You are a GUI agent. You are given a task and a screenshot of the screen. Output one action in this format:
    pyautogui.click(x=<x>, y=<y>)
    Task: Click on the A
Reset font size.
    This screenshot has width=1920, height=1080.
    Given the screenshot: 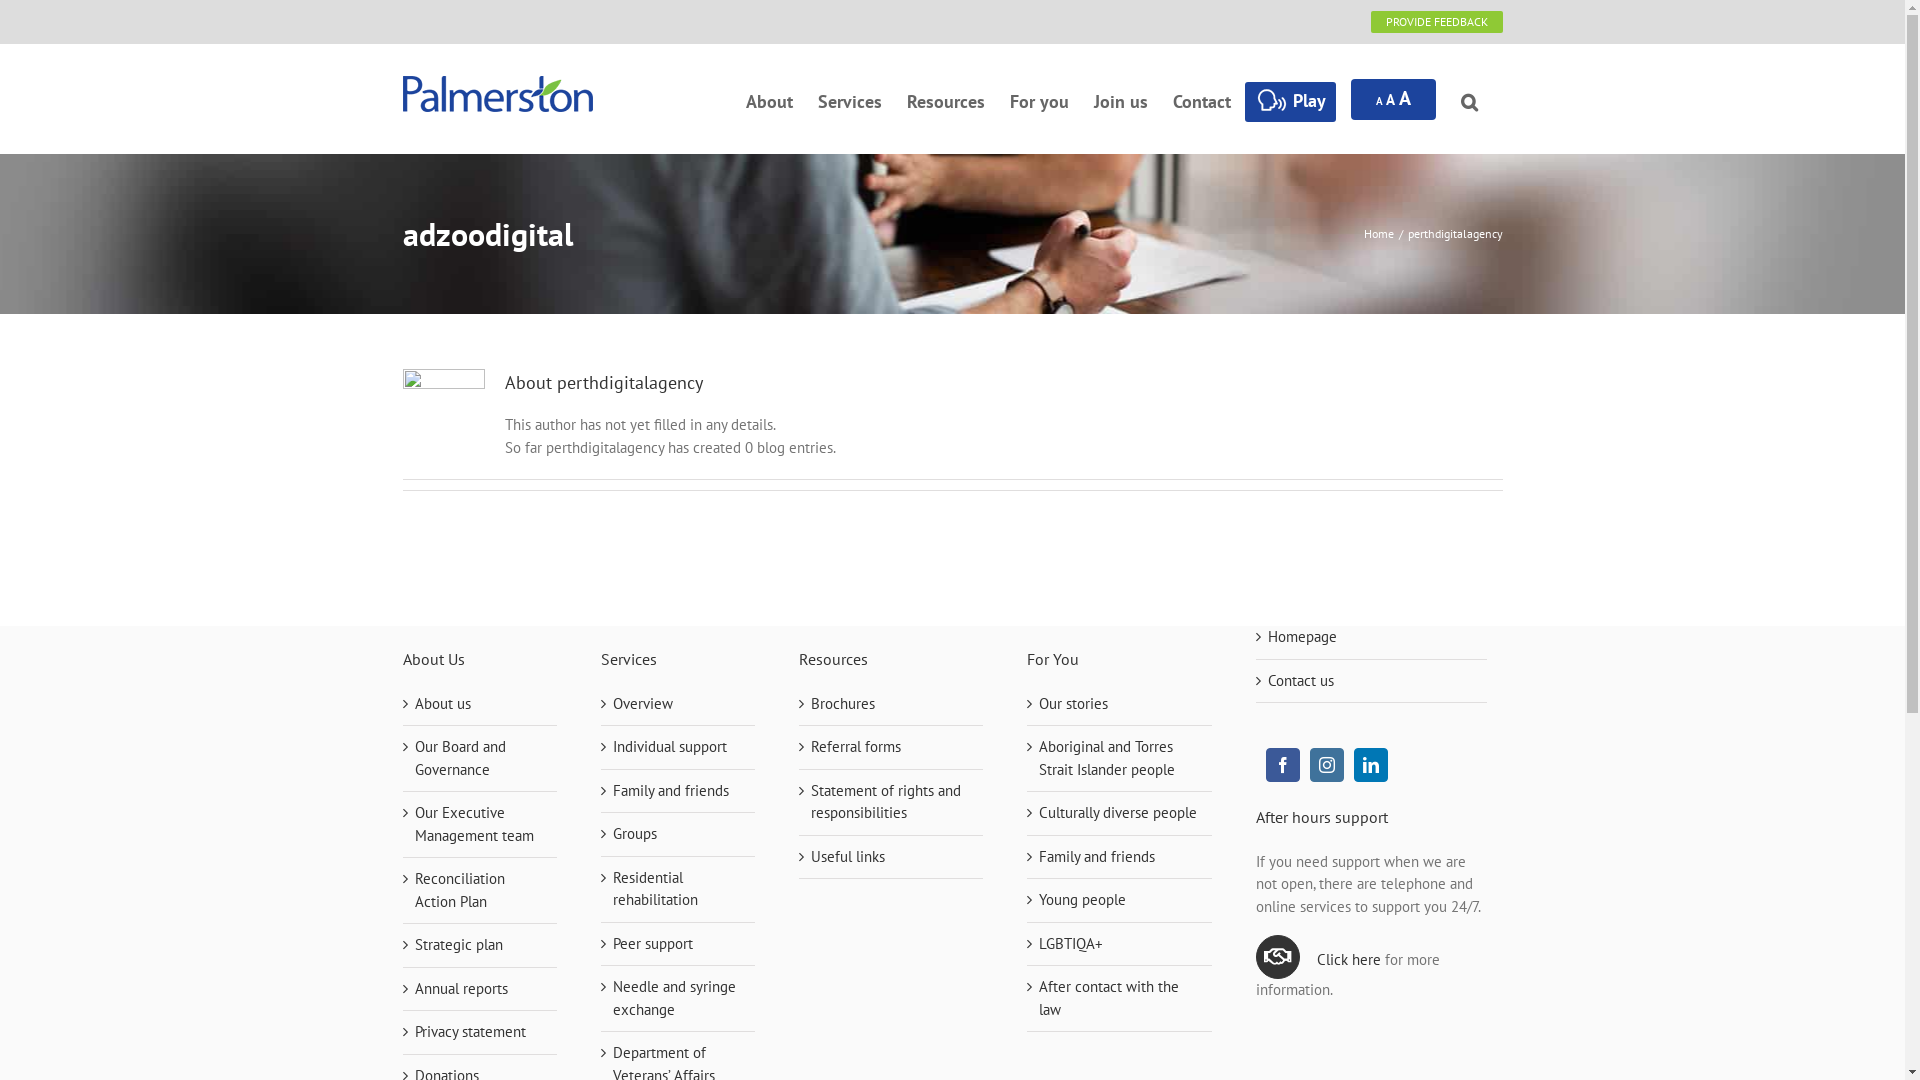 What is the action you would take?
    pyautogui.click(x=1390, y=100)
    